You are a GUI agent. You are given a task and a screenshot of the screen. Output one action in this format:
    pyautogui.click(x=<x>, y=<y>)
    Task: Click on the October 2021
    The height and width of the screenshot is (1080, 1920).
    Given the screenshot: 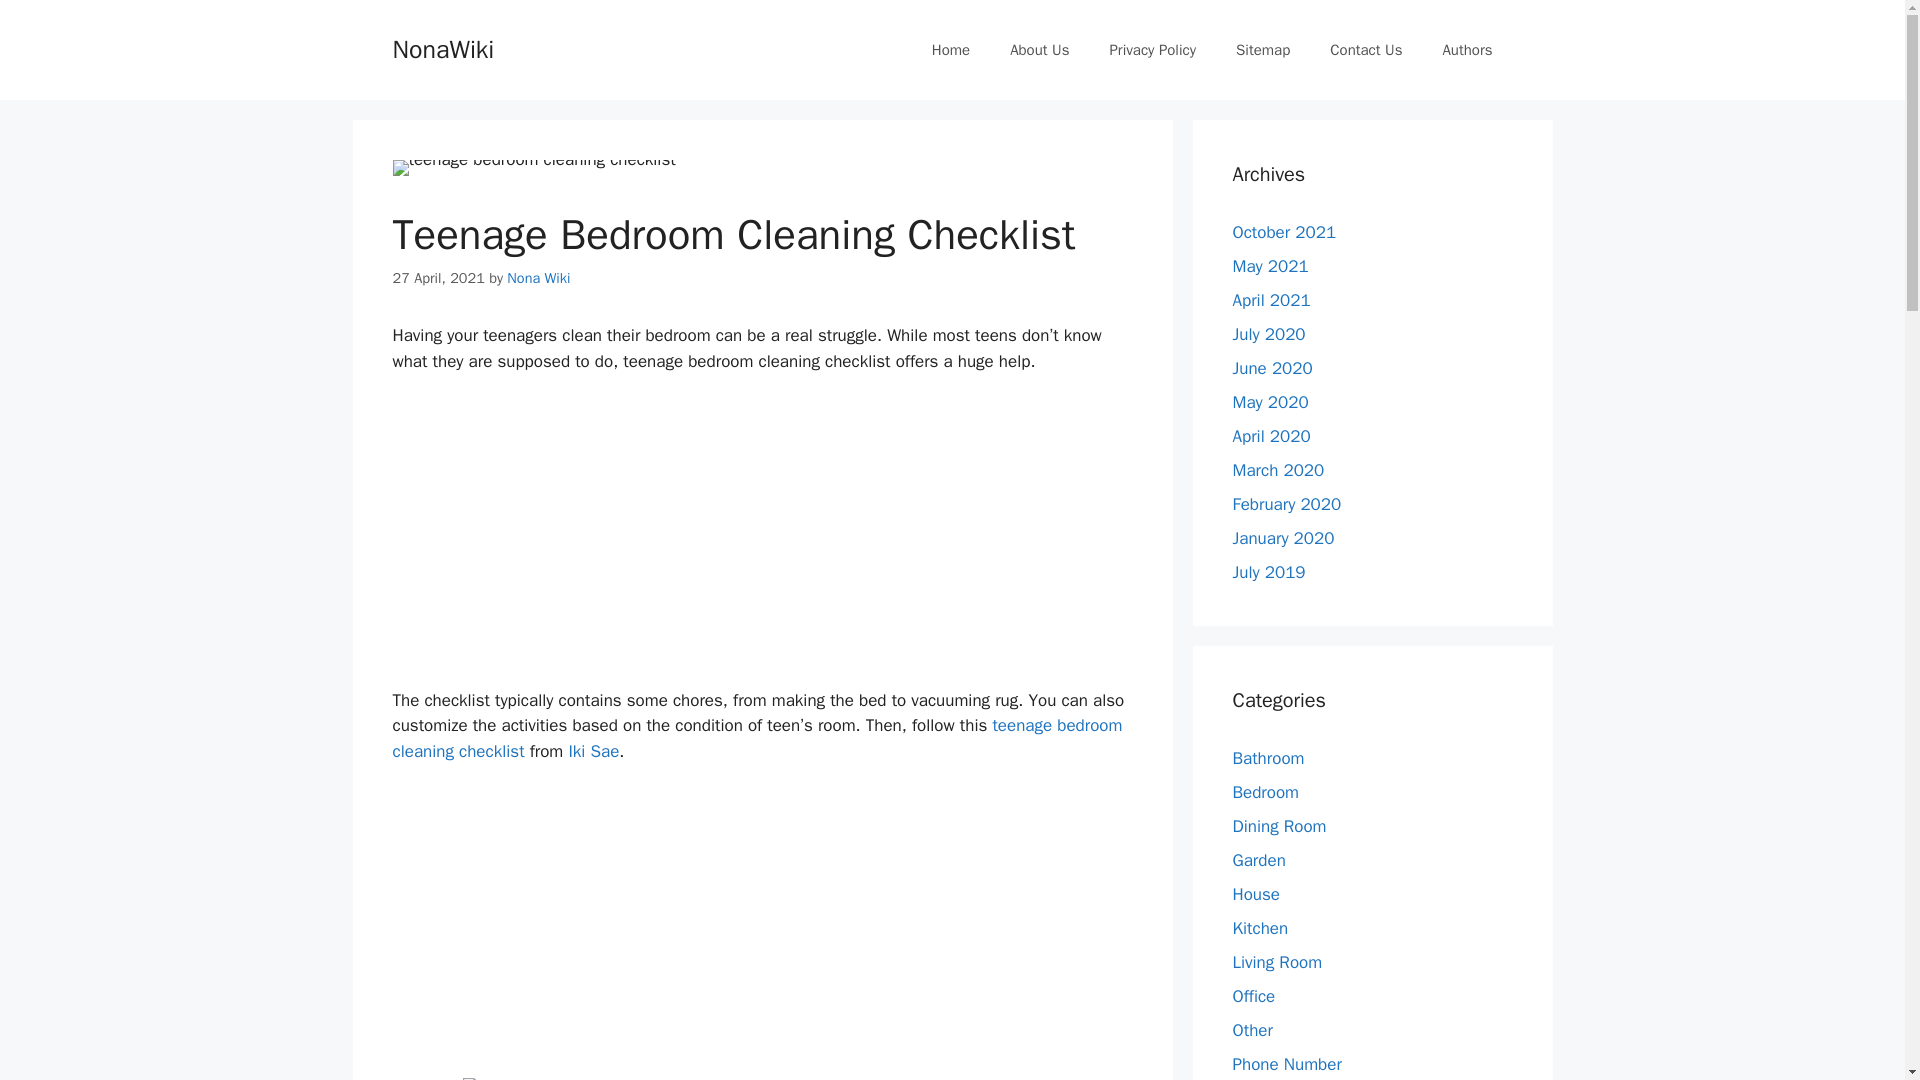 What is the action you would take?
    pyautogui.click(x=1284, y=232)
    